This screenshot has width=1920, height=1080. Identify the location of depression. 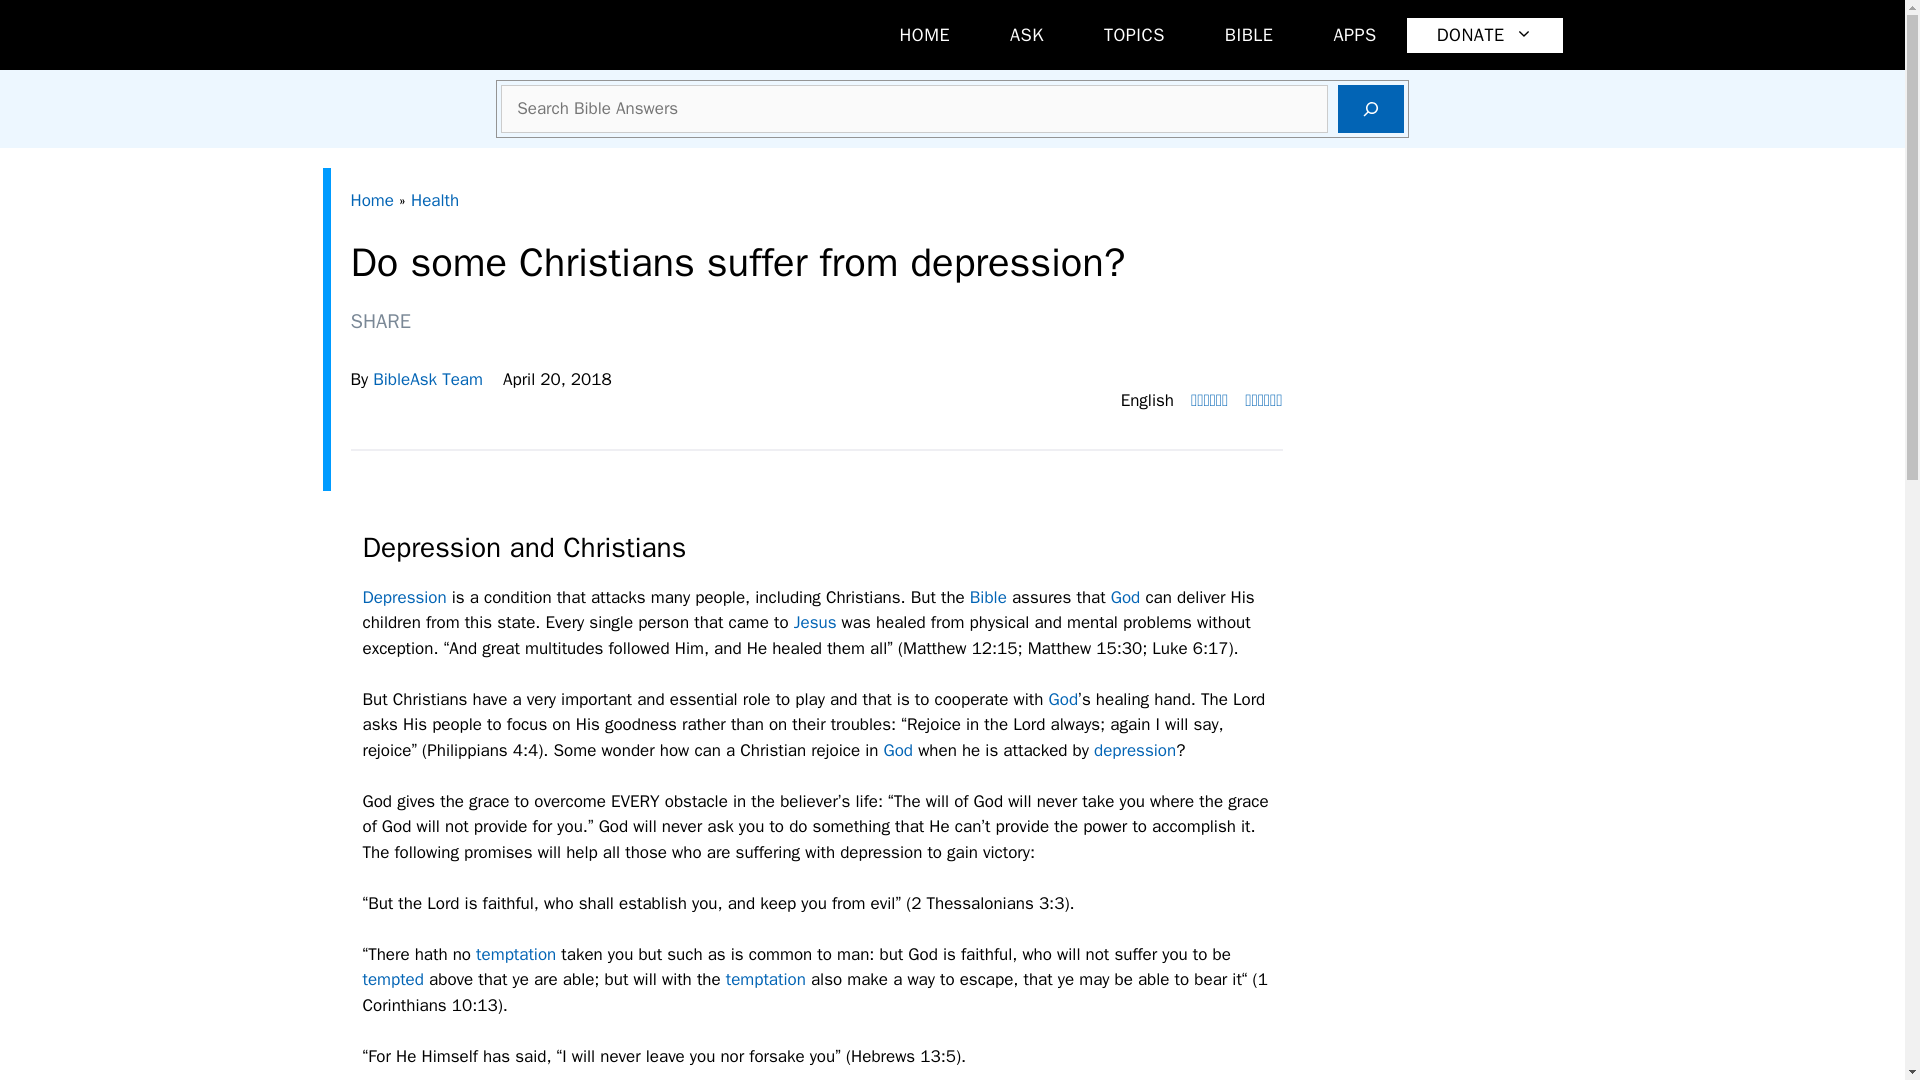
(1134, 750).